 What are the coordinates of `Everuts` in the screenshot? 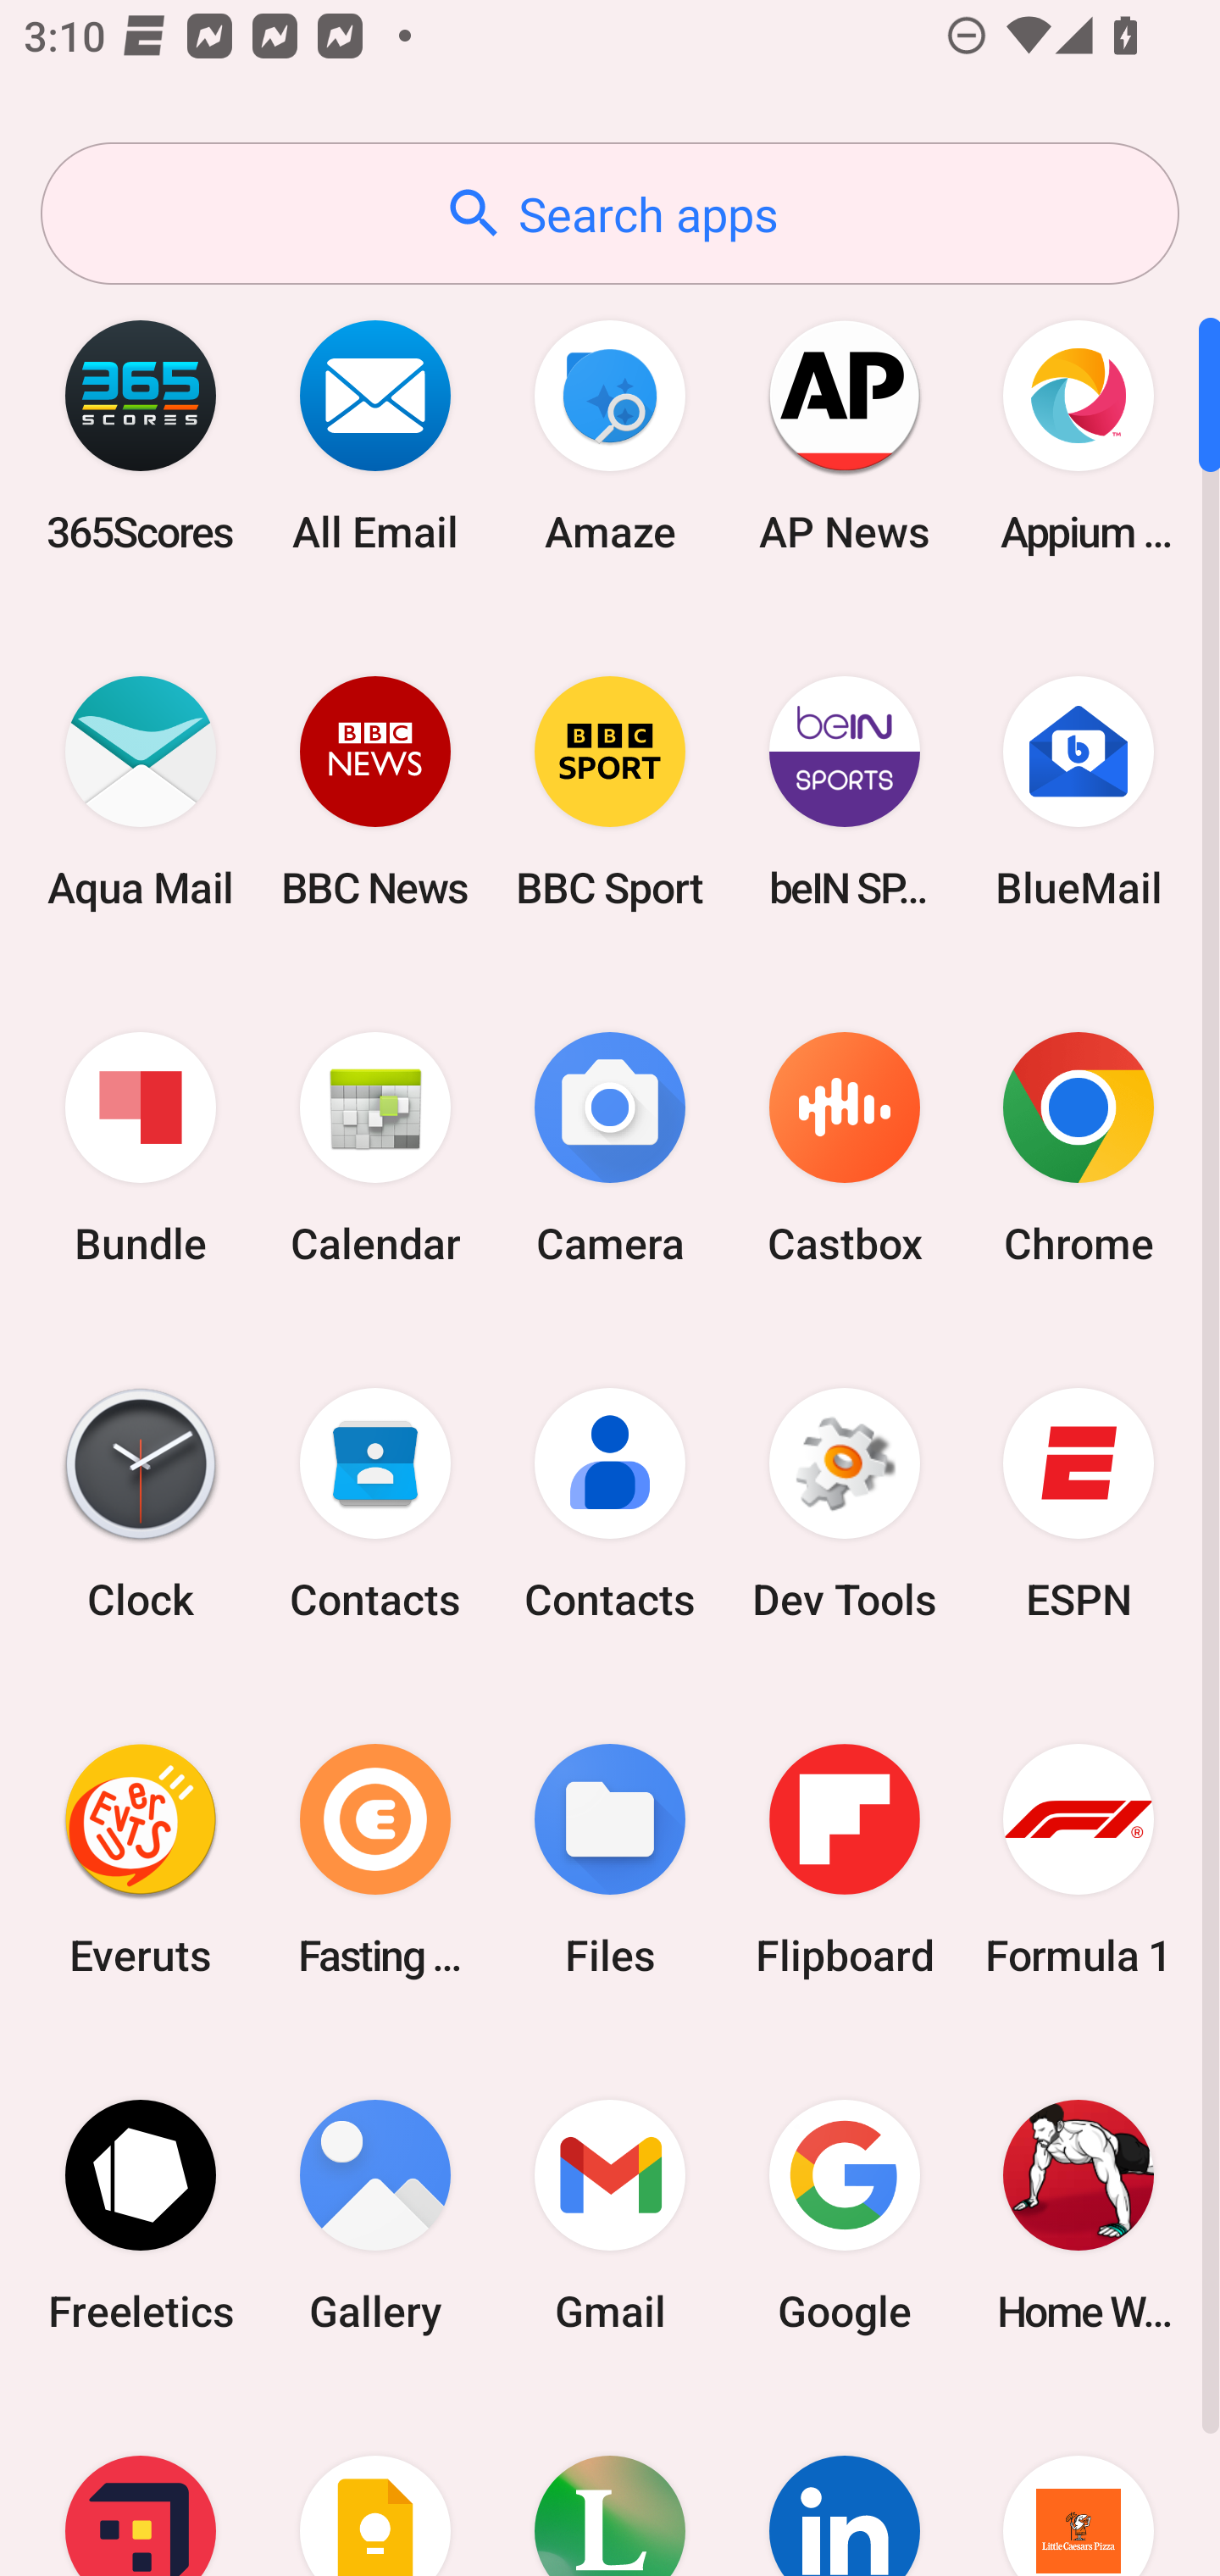 It's located at (141, 1859).